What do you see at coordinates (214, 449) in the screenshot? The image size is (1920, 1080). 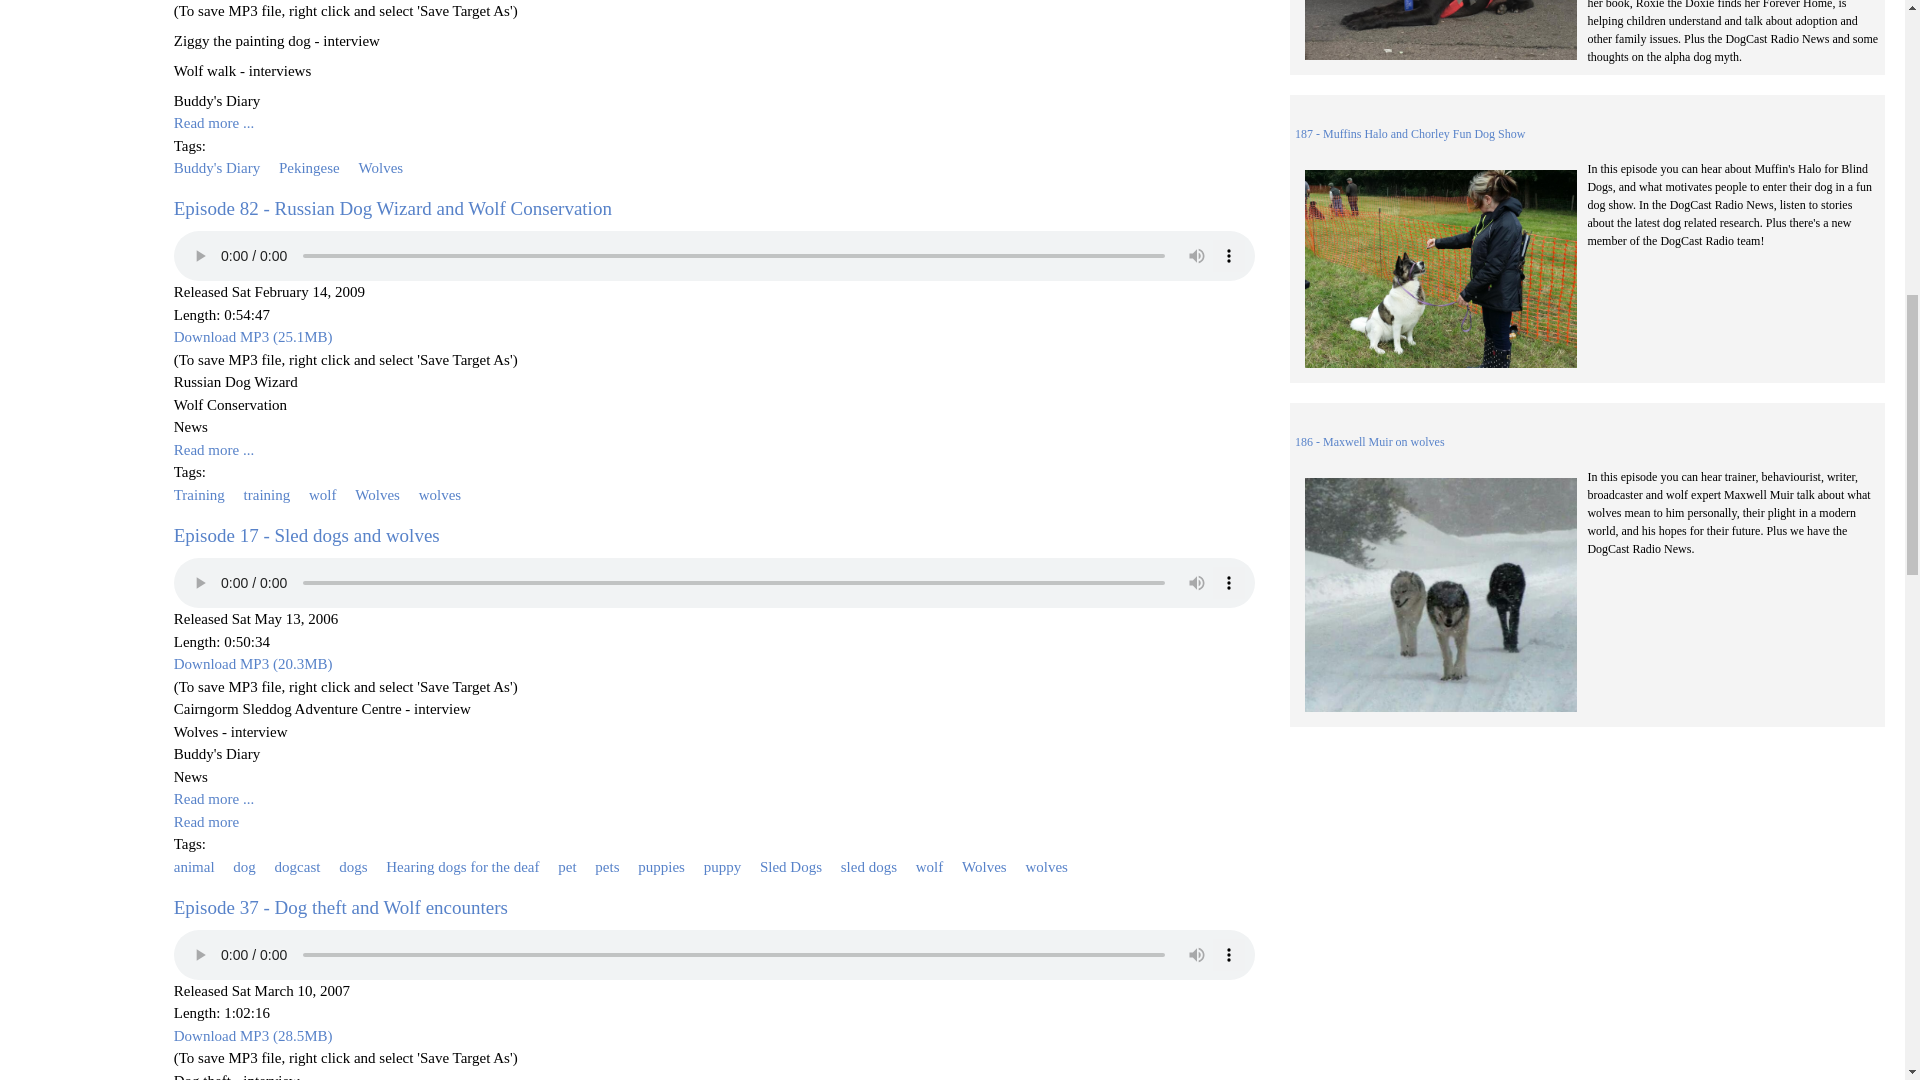 I see `Read more ...` at bounding box center [214, 449].